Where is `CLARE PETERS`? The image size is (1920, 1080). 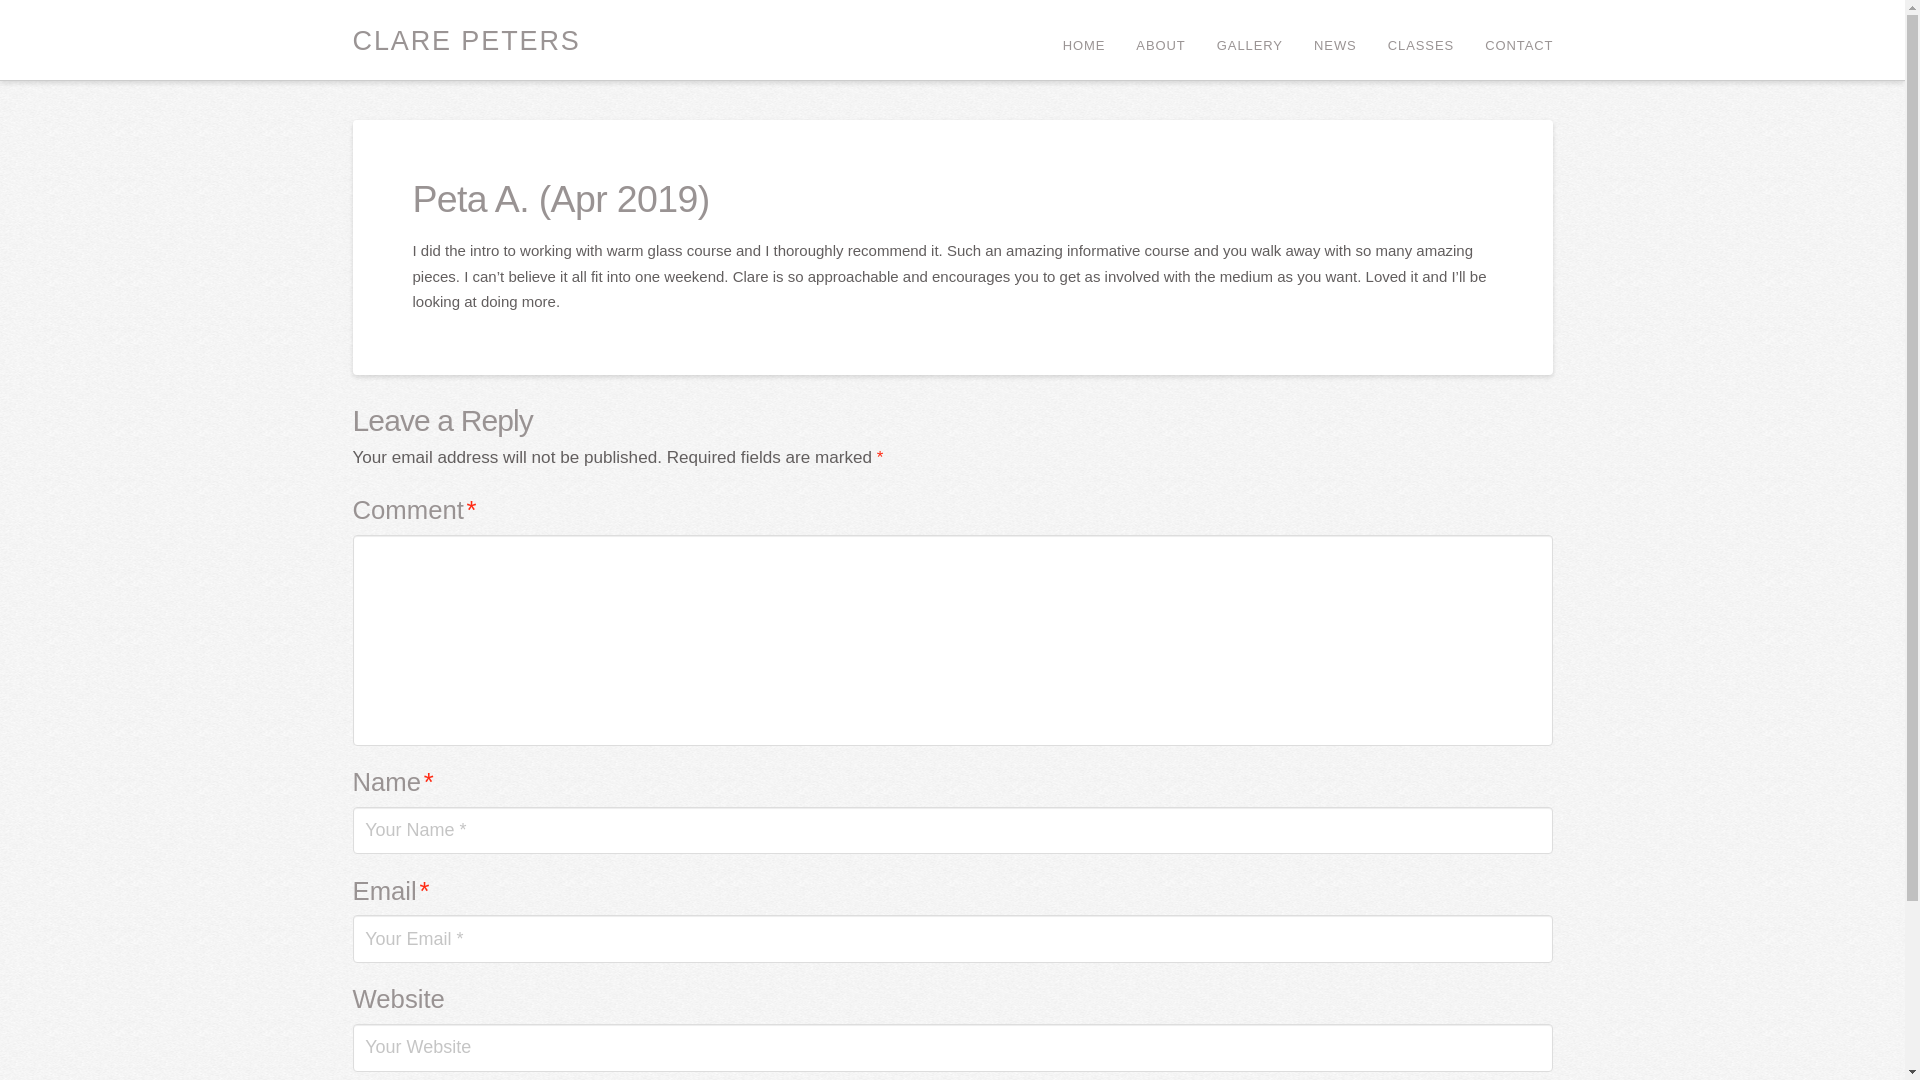 CLARE PETERS is located at coordinates (465, 42).